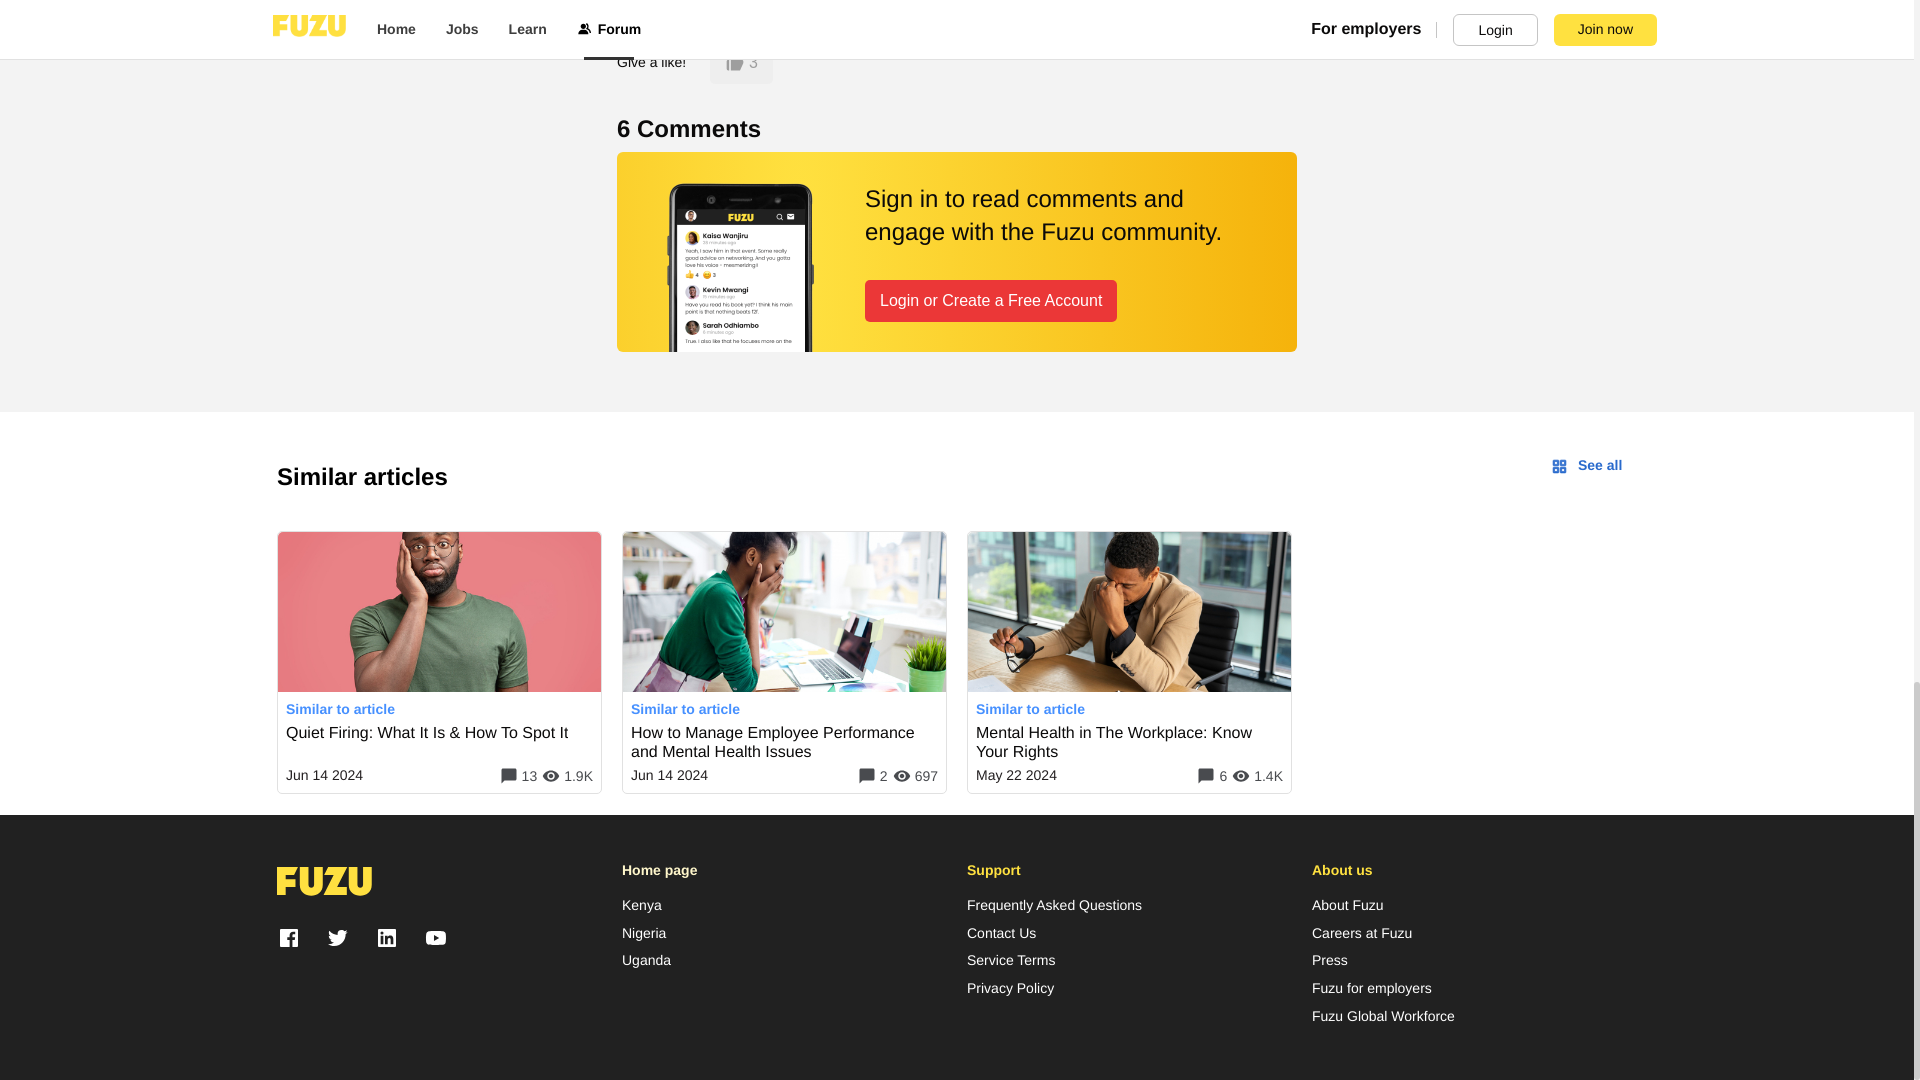  Describe the element at coordinates (1348, 906) in the screenshot. I see `About Fuzu` at that location.